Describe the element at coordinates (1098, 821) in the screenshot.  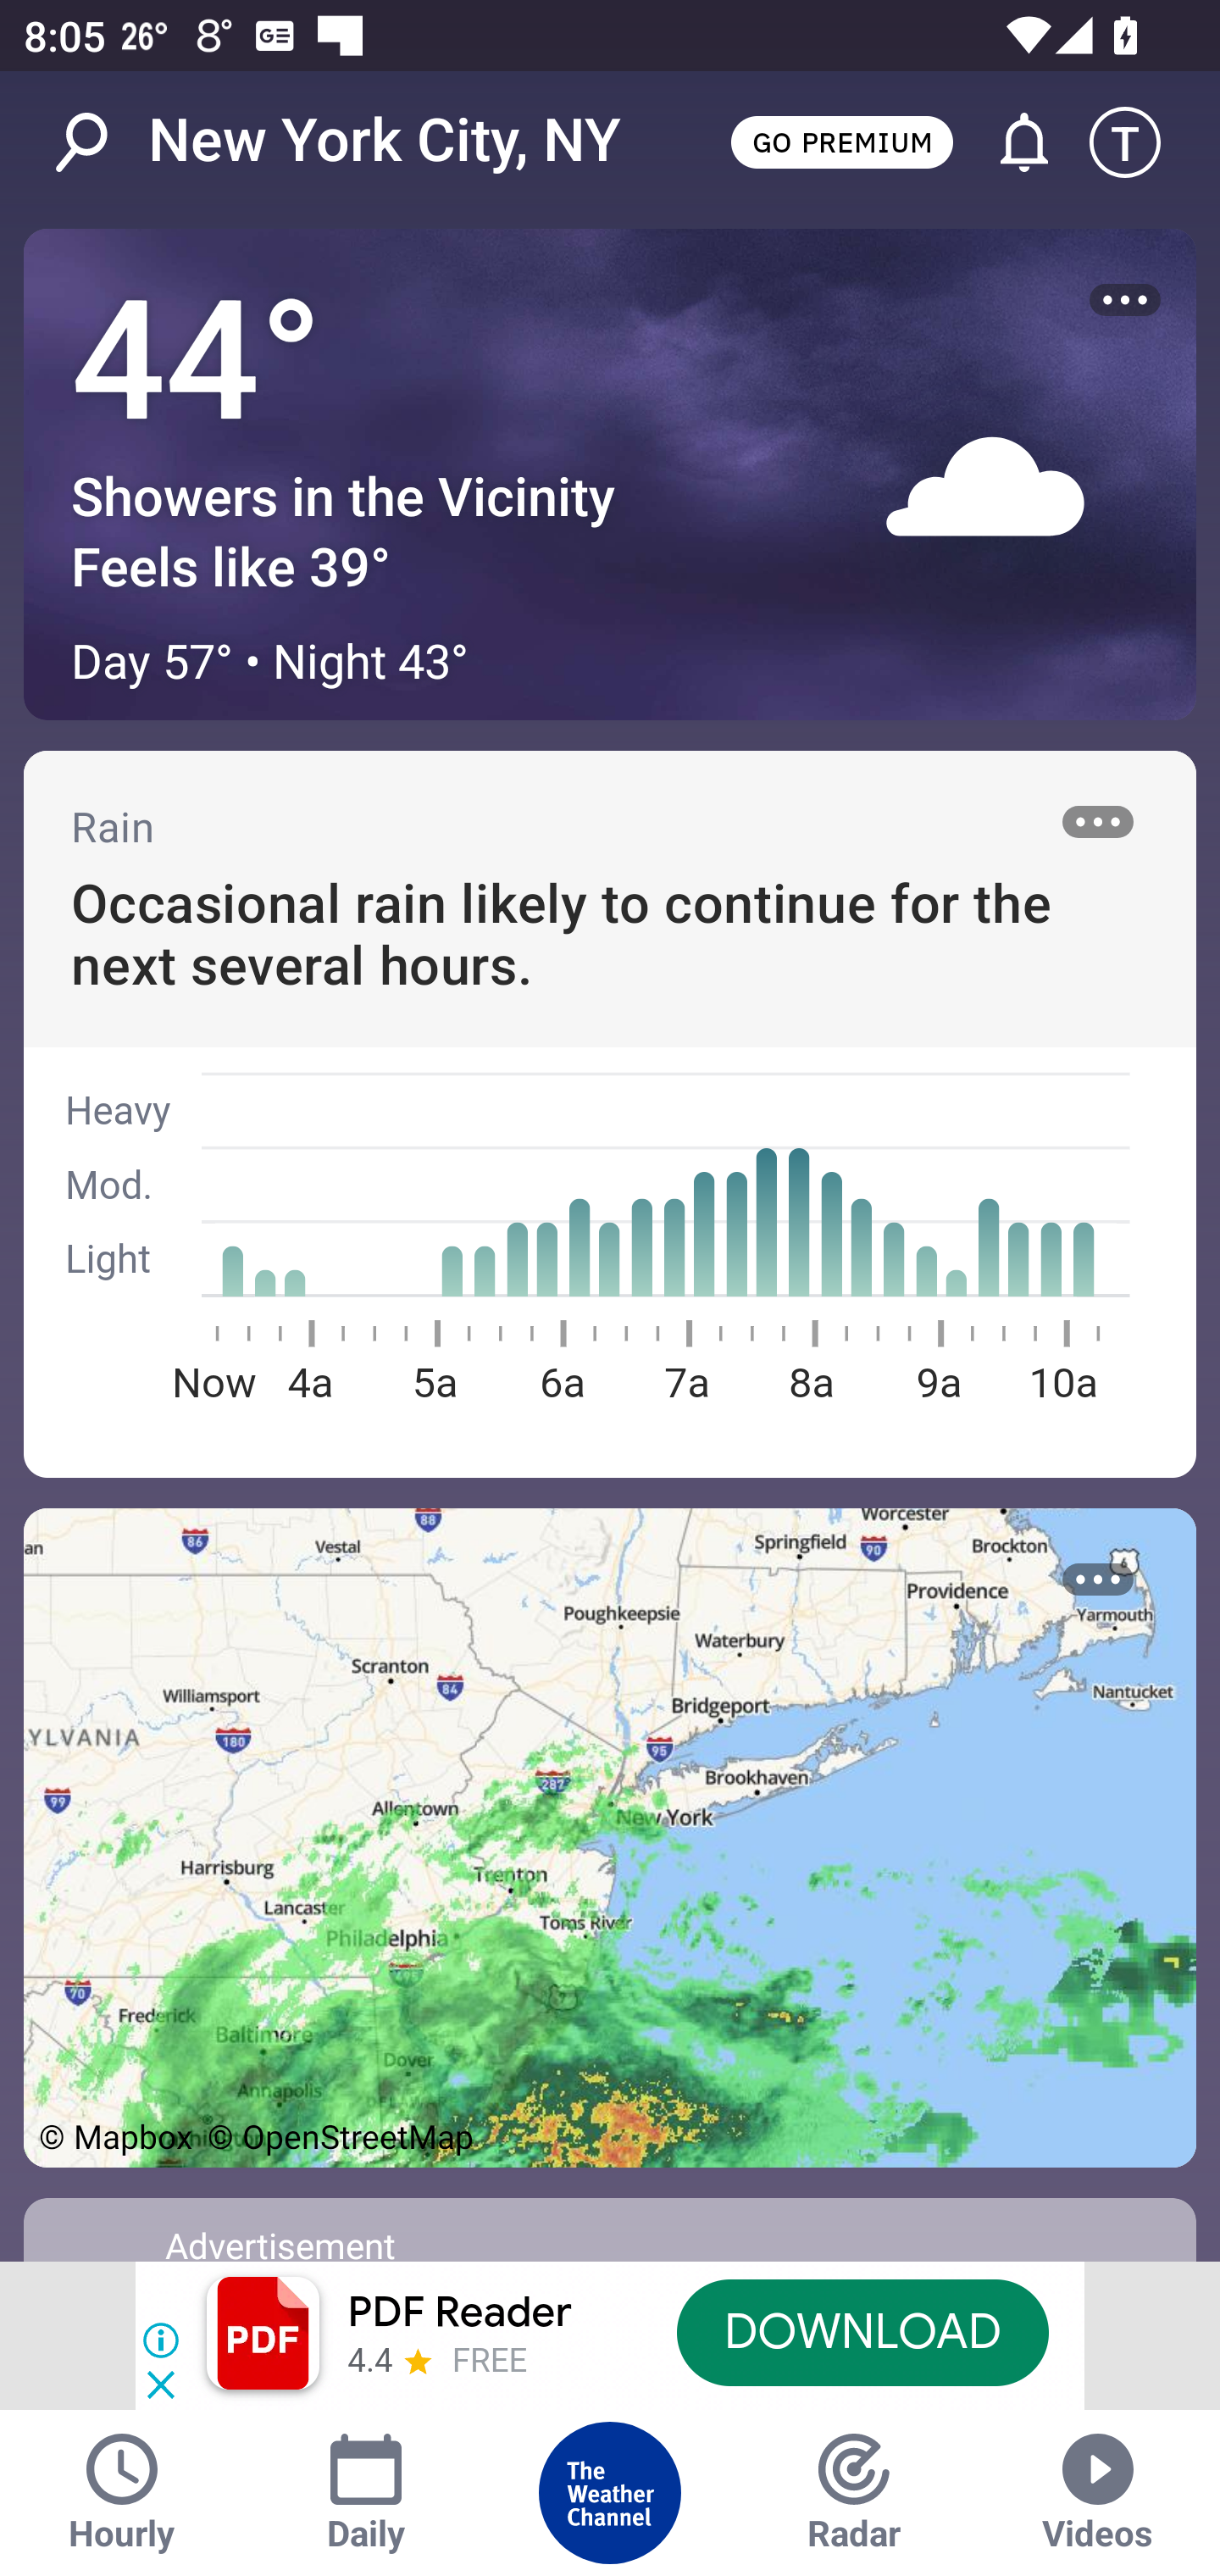
I see `More options` at that location.